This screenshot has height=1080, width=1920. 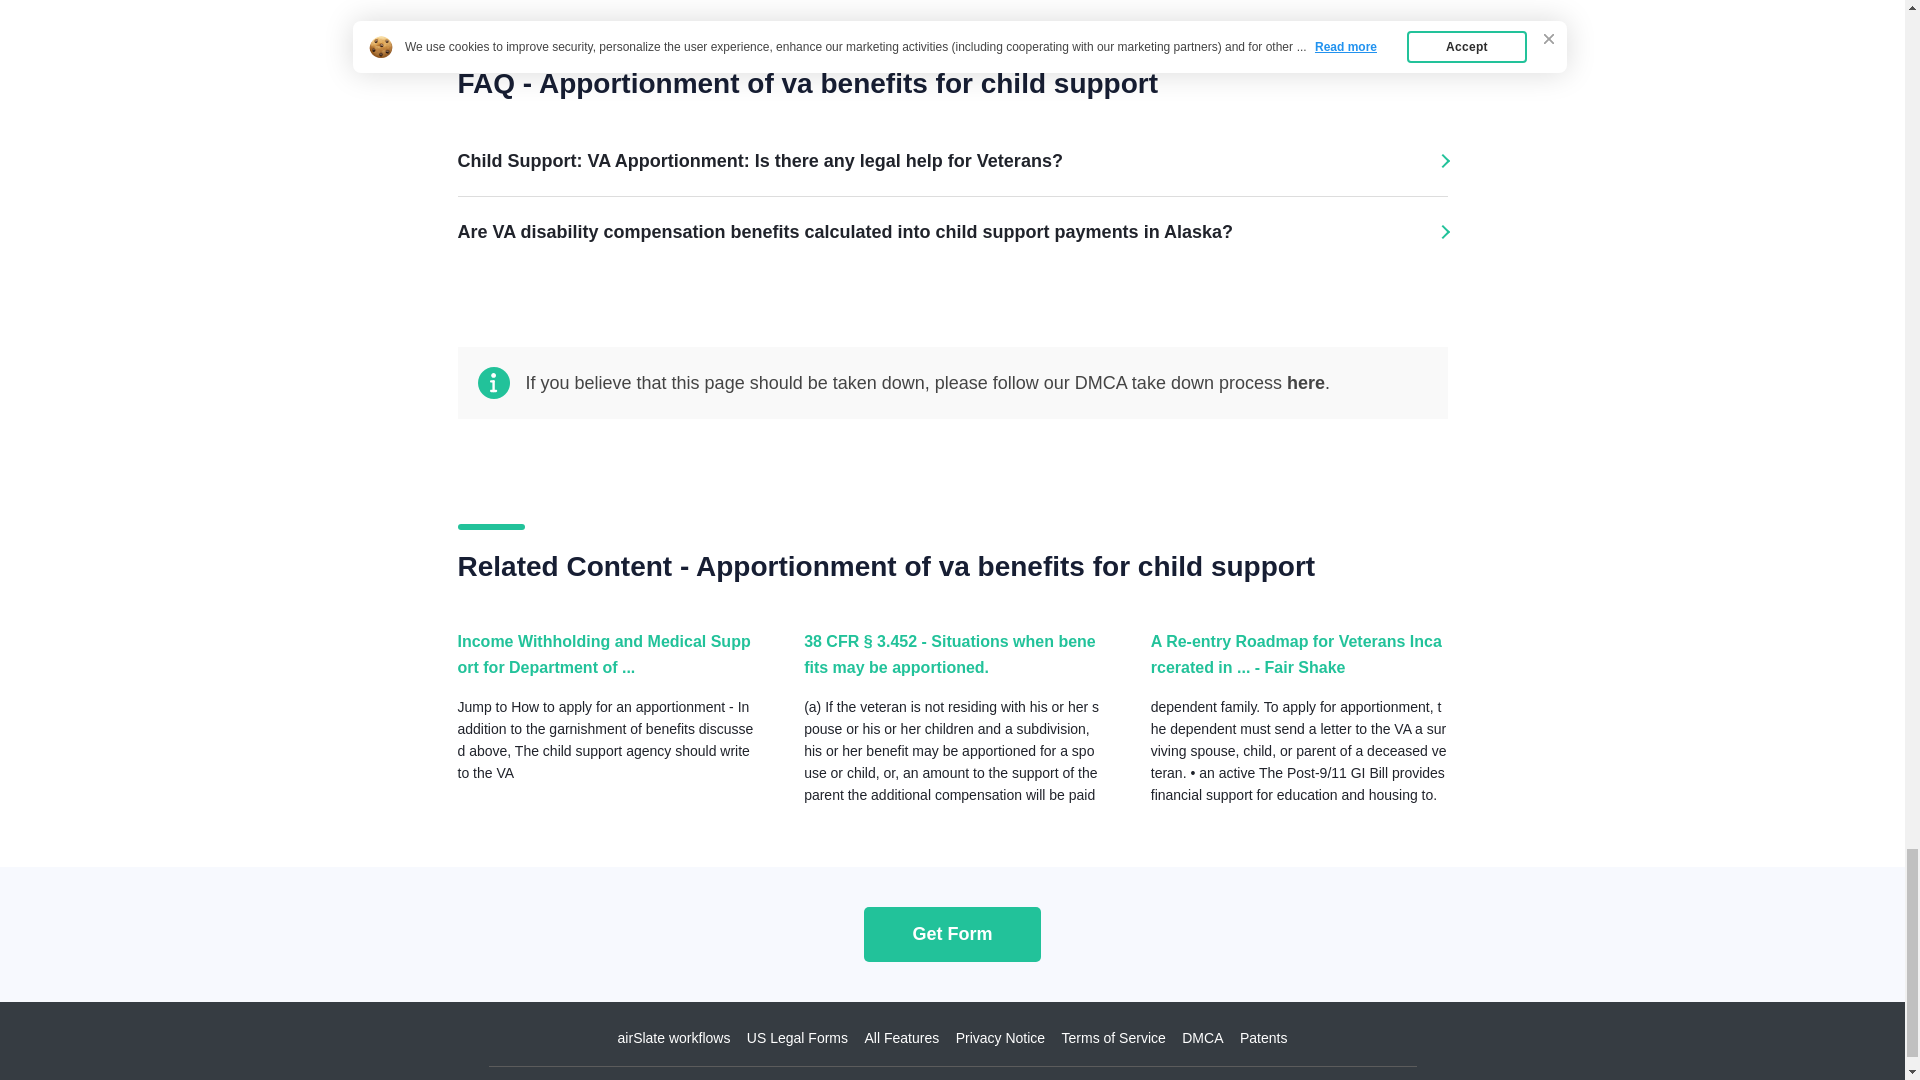 What do you see at coordinates (797, 1038) in the screenshot?
I see `US Legal Forms` at bounding box center [797, 1038].